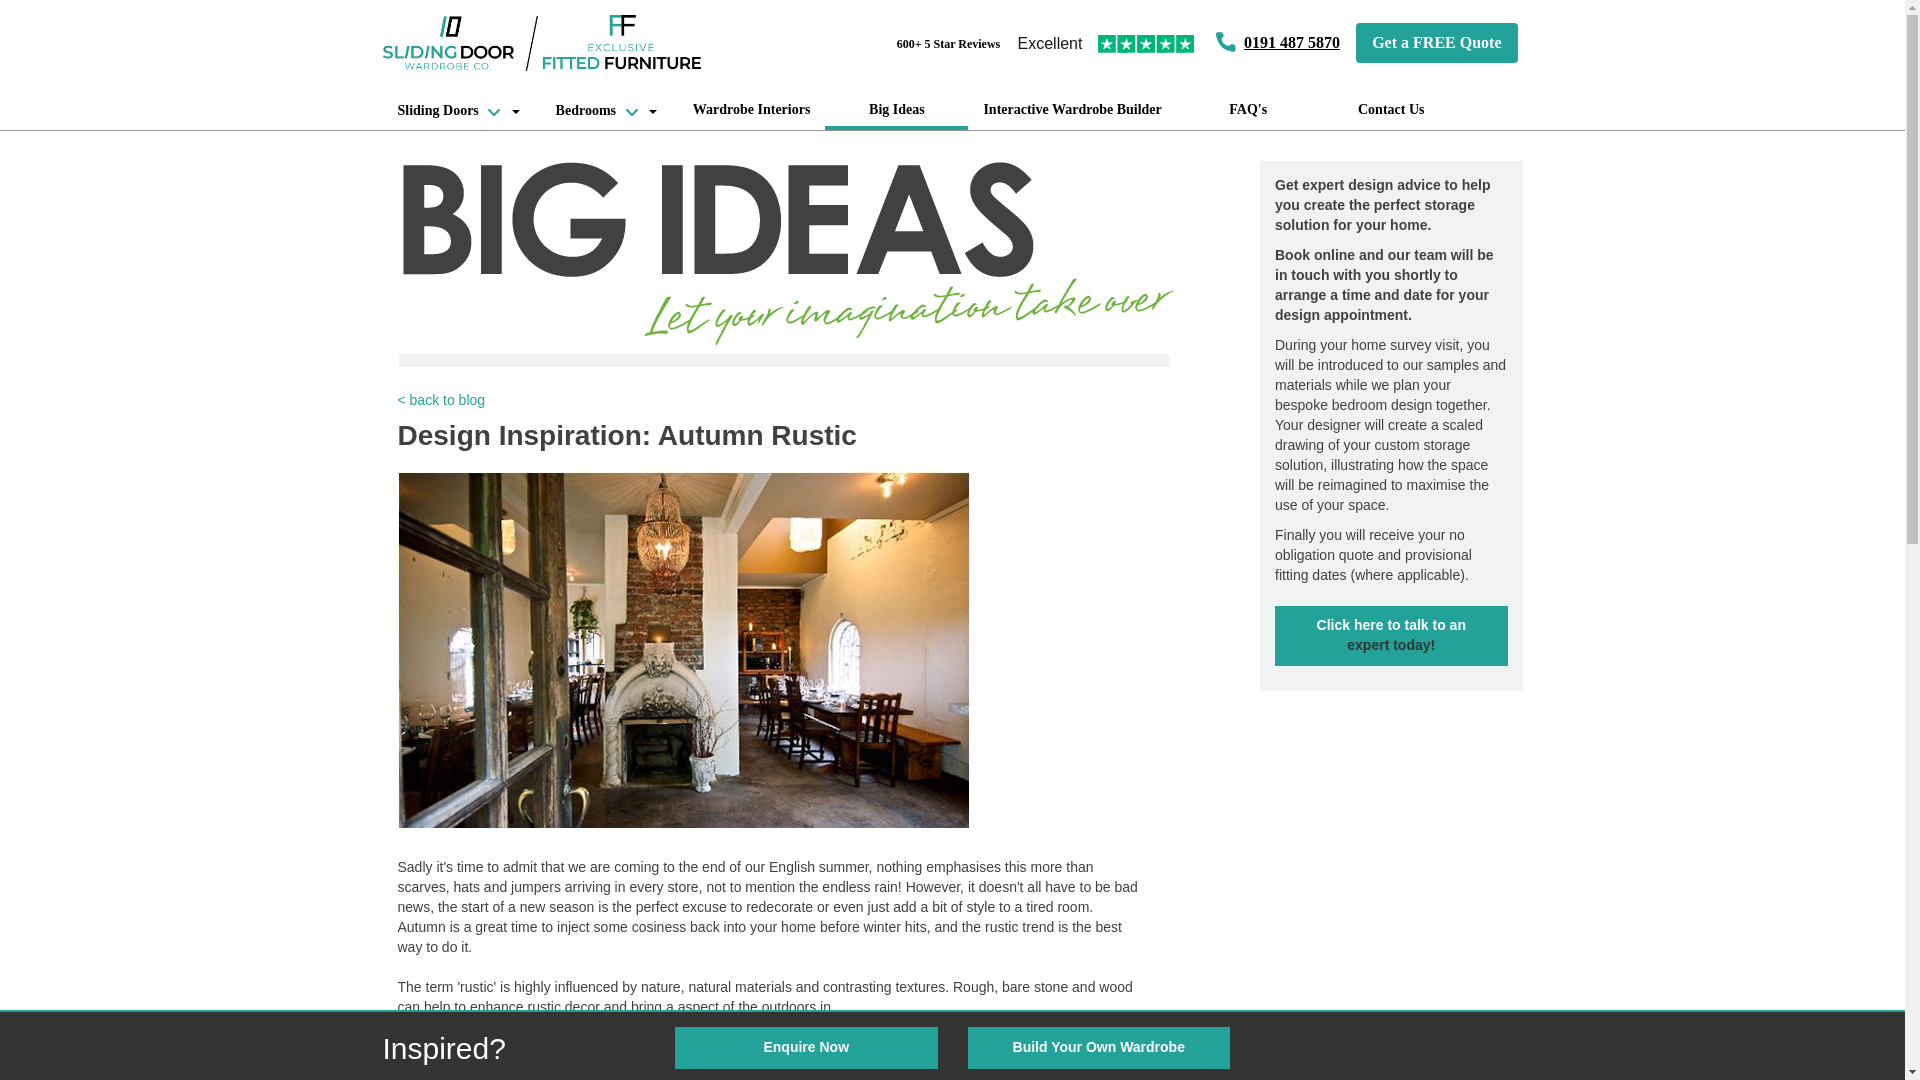  I want to click on Interactive Wardrobe Builder, so click(606, 114).